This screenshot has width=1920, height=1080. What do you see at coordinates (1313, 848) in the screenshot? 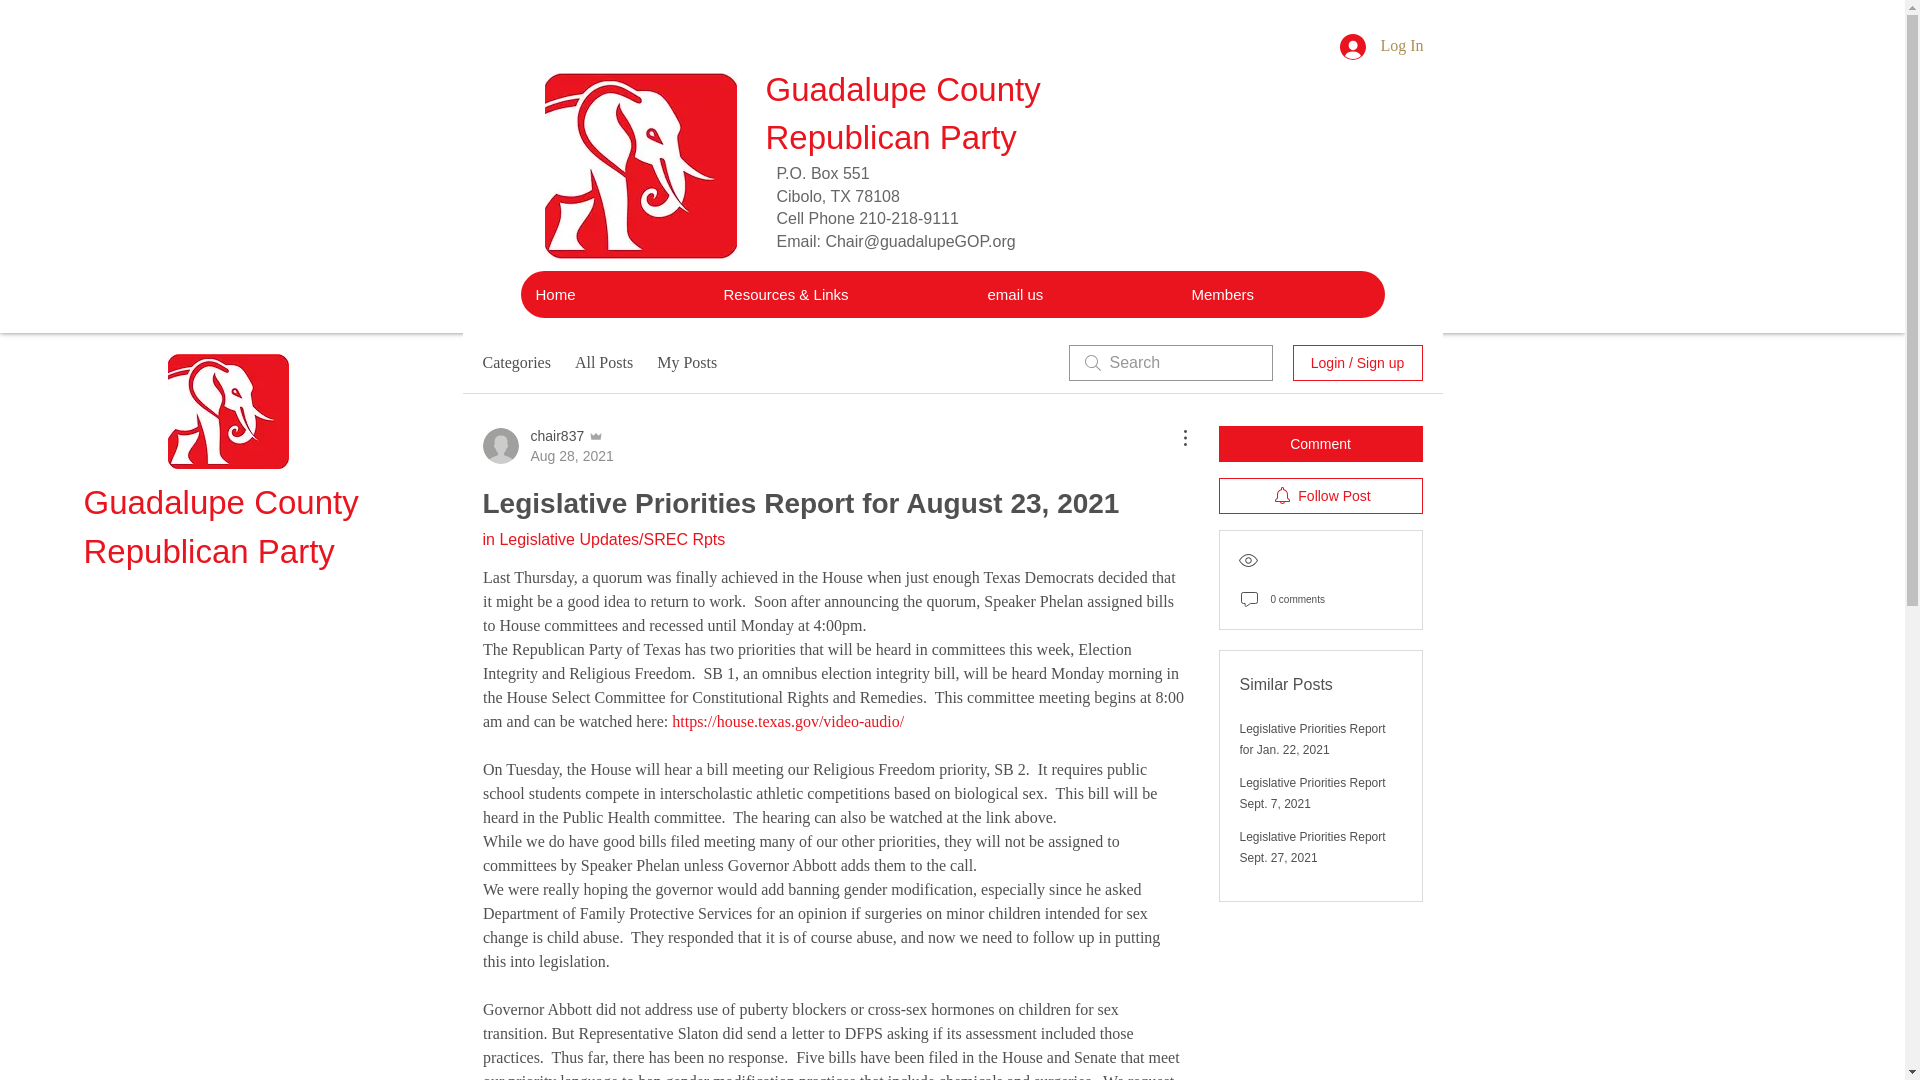
I see `Legislative Priorities Report Sept. 27, 2021` at bounding box center [1313, 848].